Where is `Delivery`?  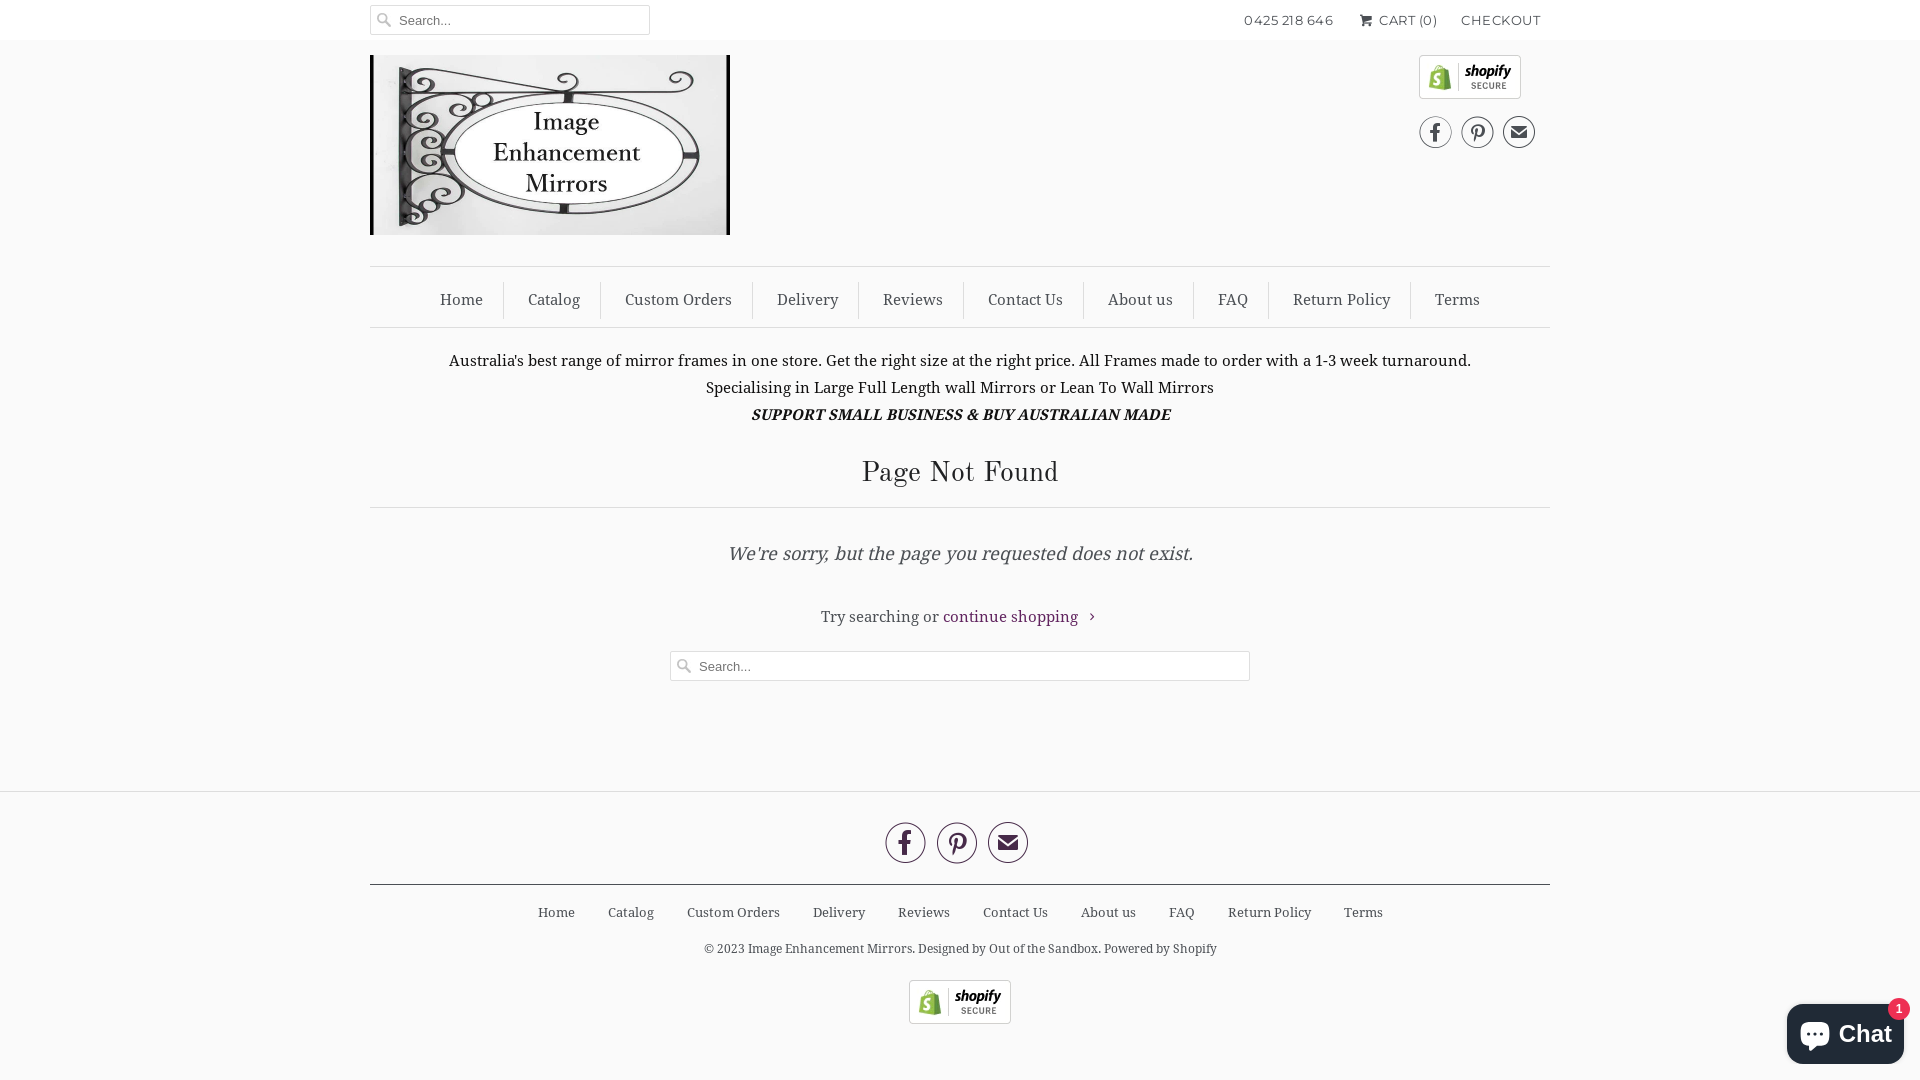
Delivery is located at coordinates (838, 912).